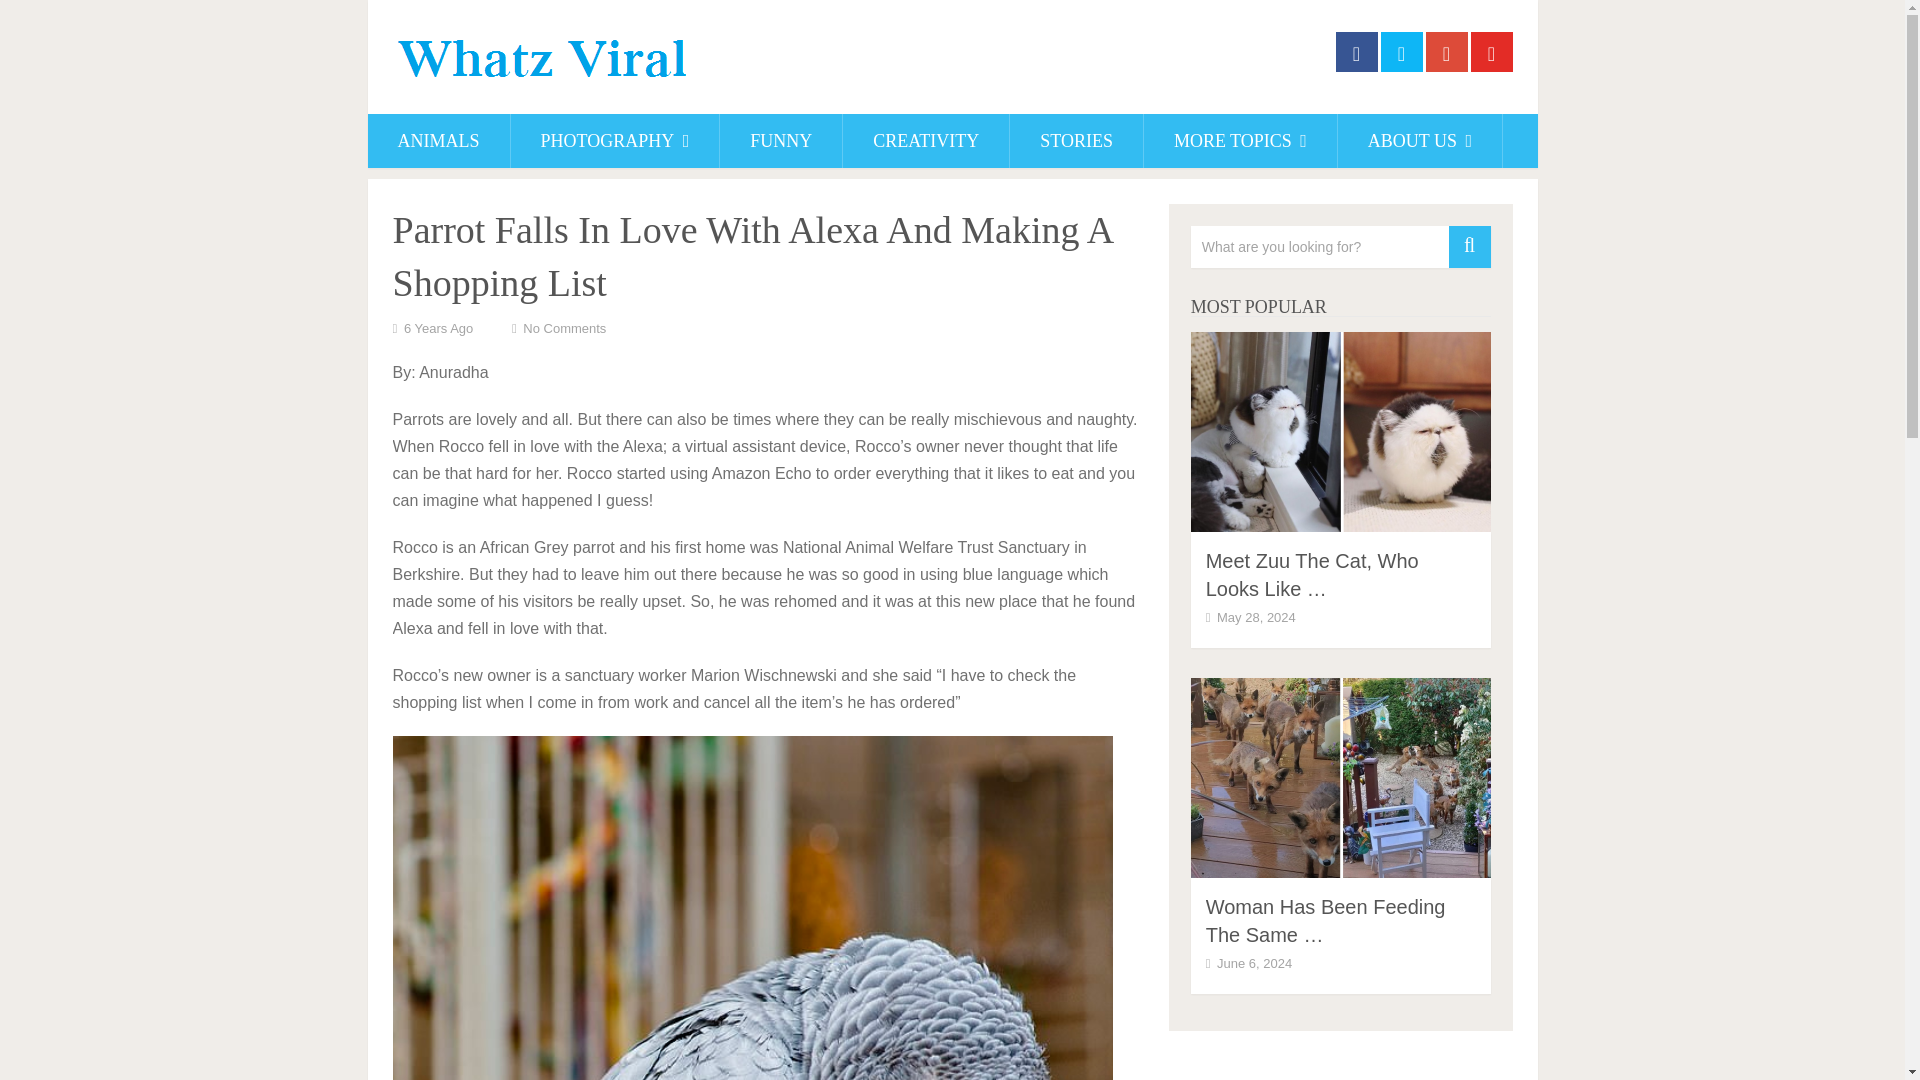  Describe the element at coordinates (615, 141) in the screenshot. I see `PHOTOGRAPHY` at that location.